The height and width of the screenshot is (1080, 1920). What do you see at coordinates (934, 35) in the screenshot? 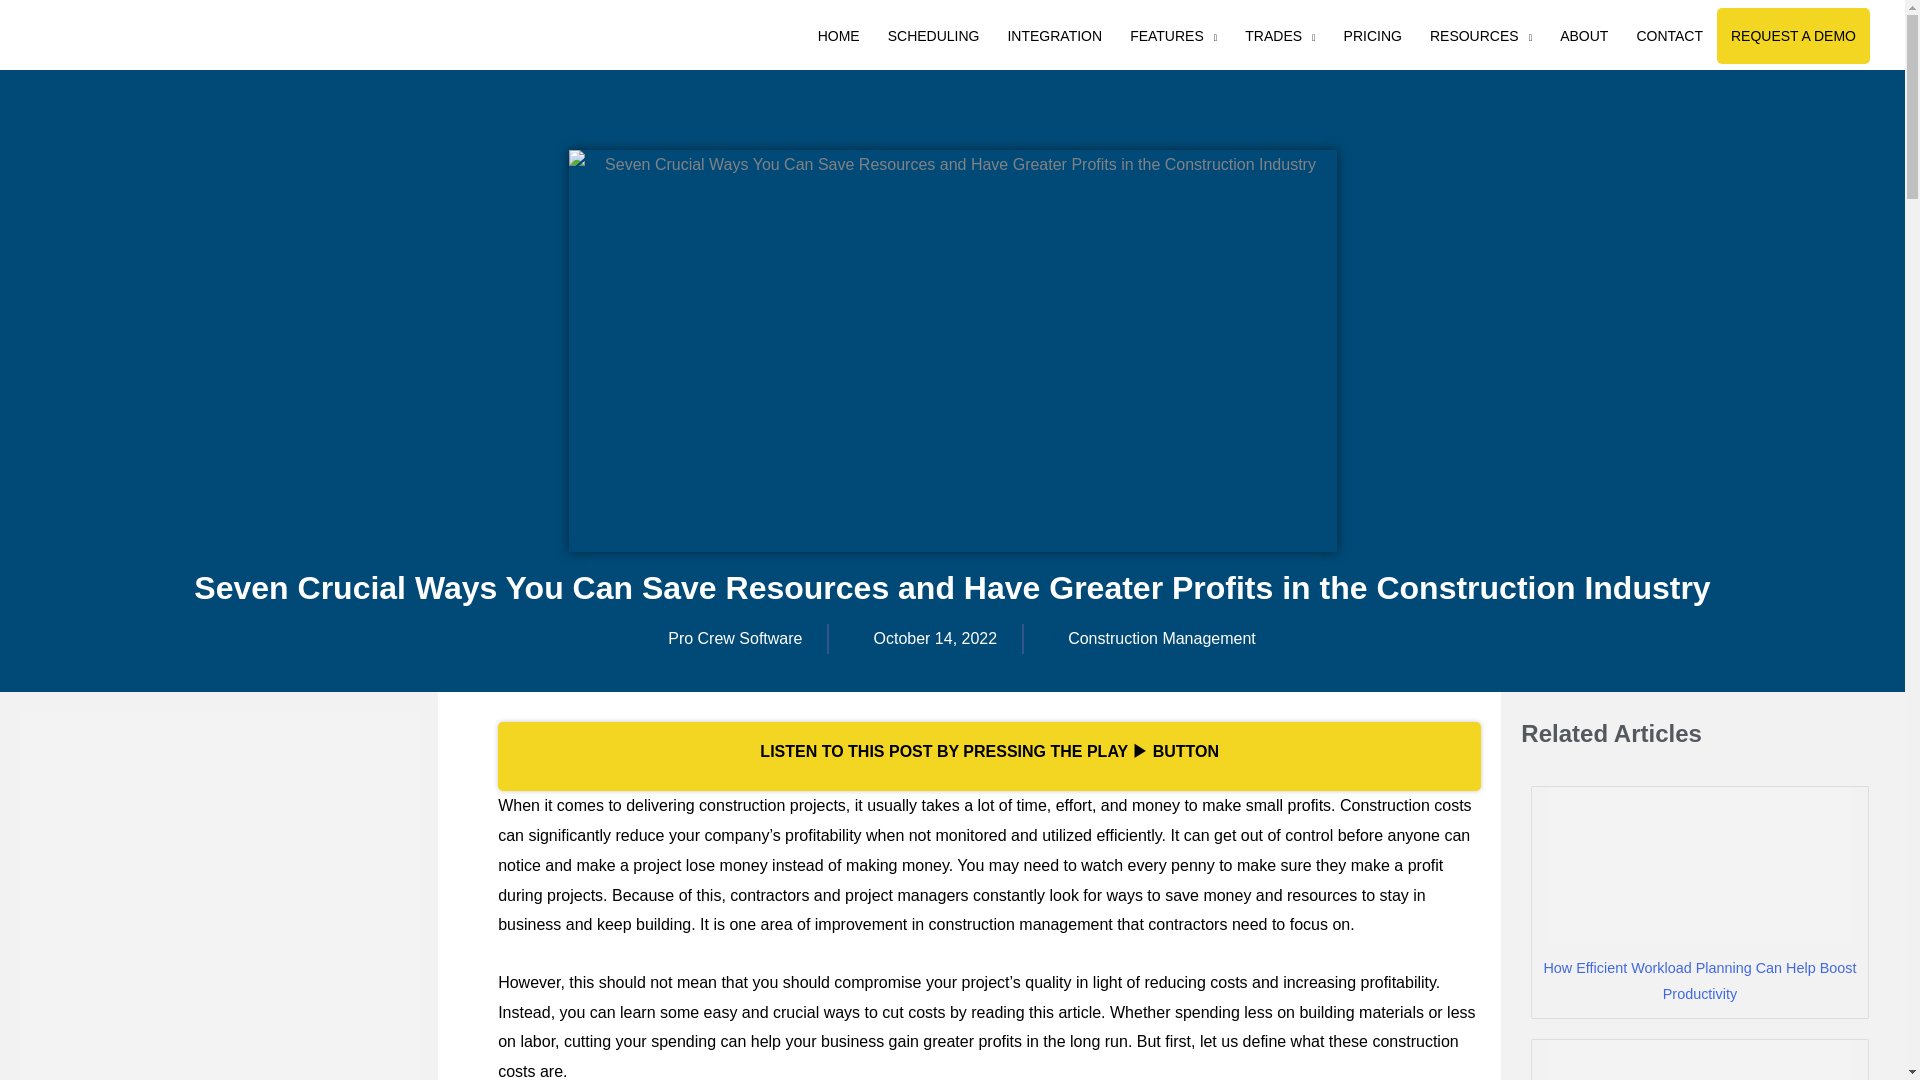
I see `SCHEDULING` at bounding box center [934, 35].